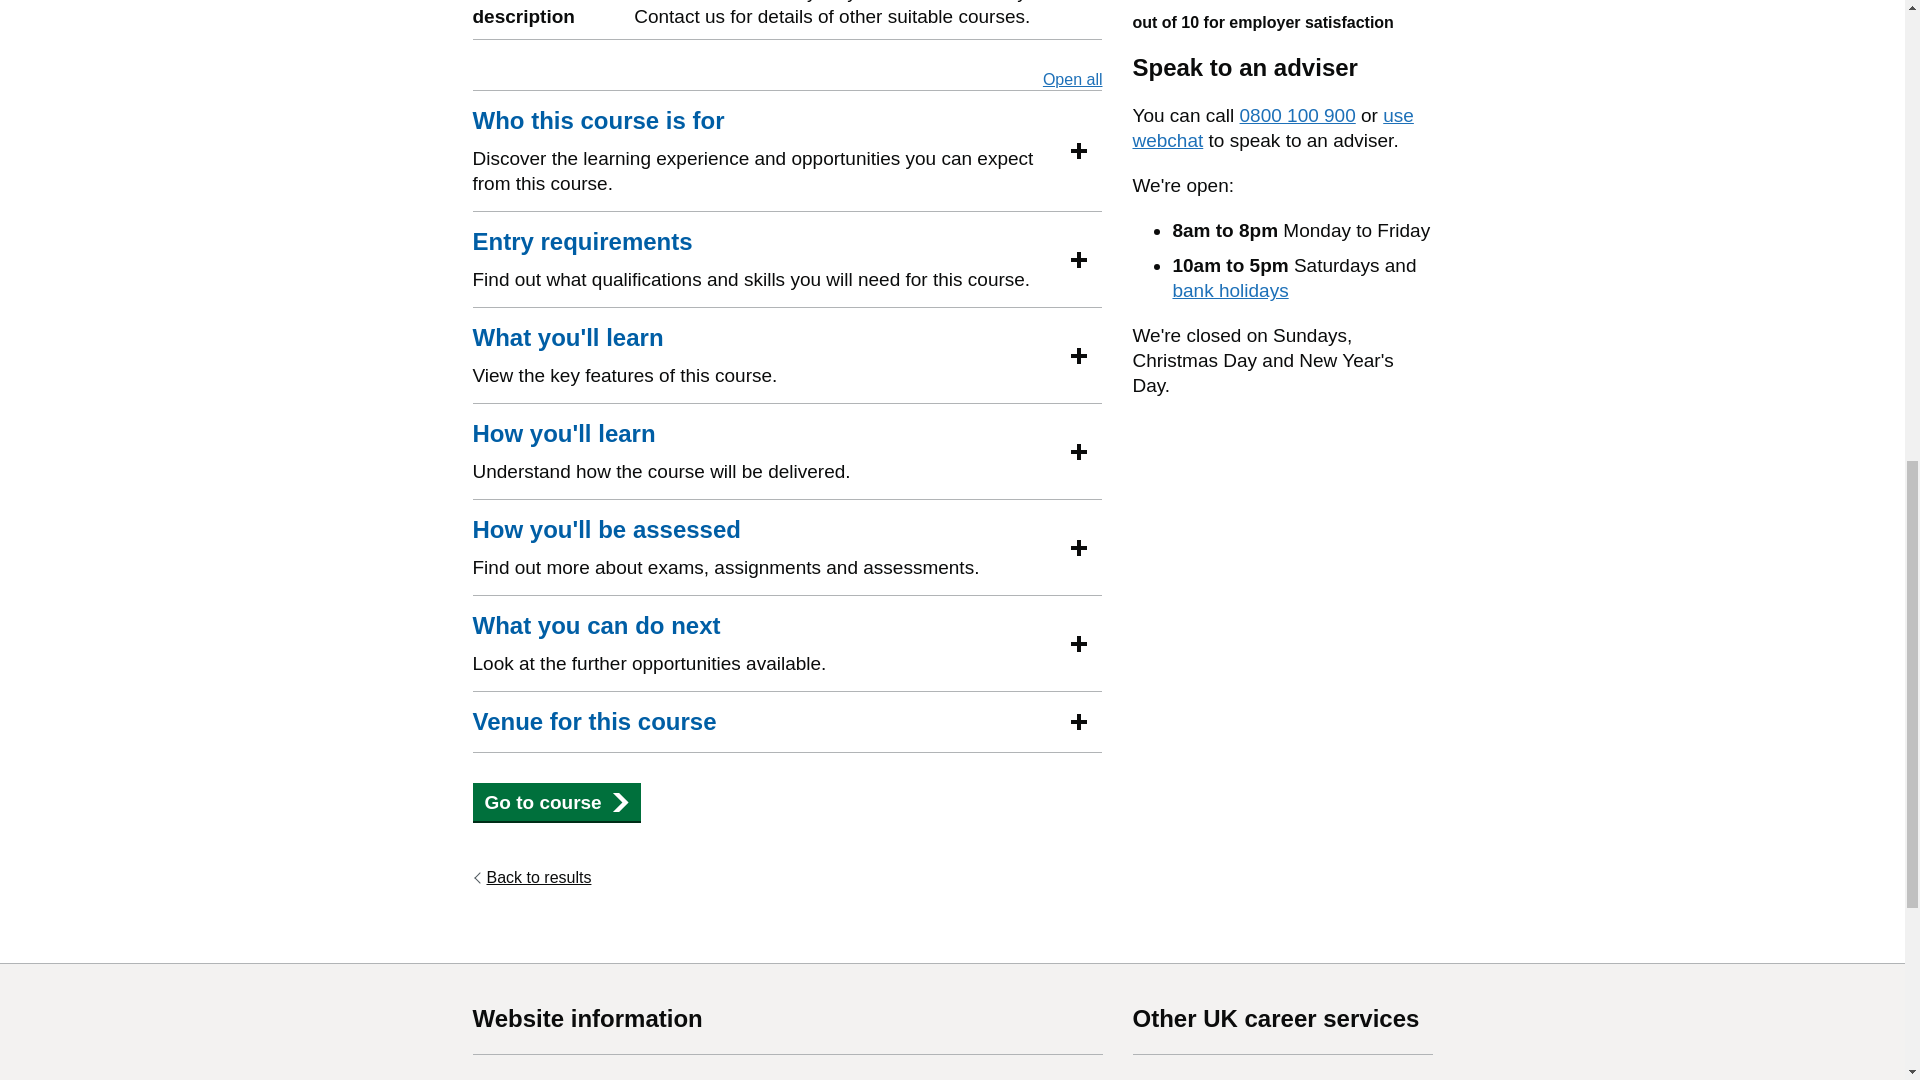 This screenshot has height=1080, width=1920. Describe the element at coordinates (1272, 128) in the screenshot. I see `use webchat` at that location.